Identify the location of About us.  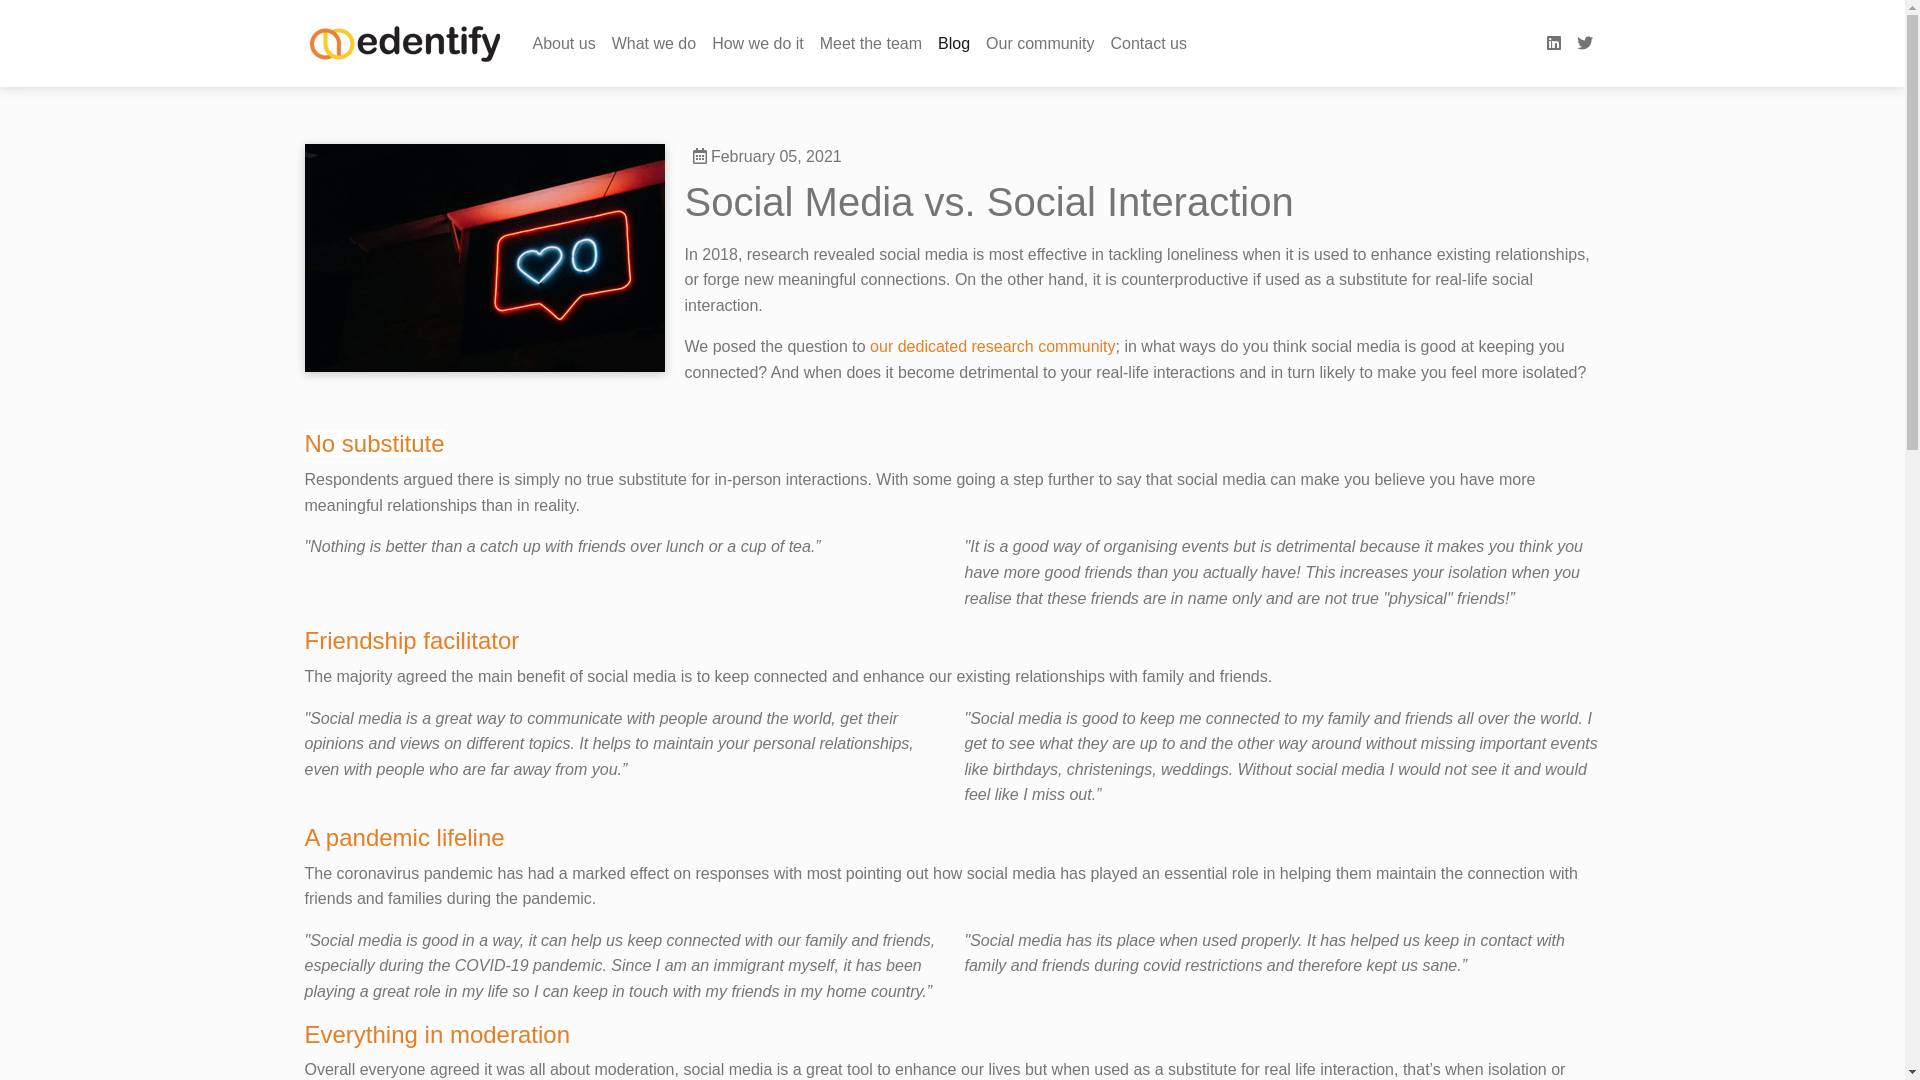
(564, 44).